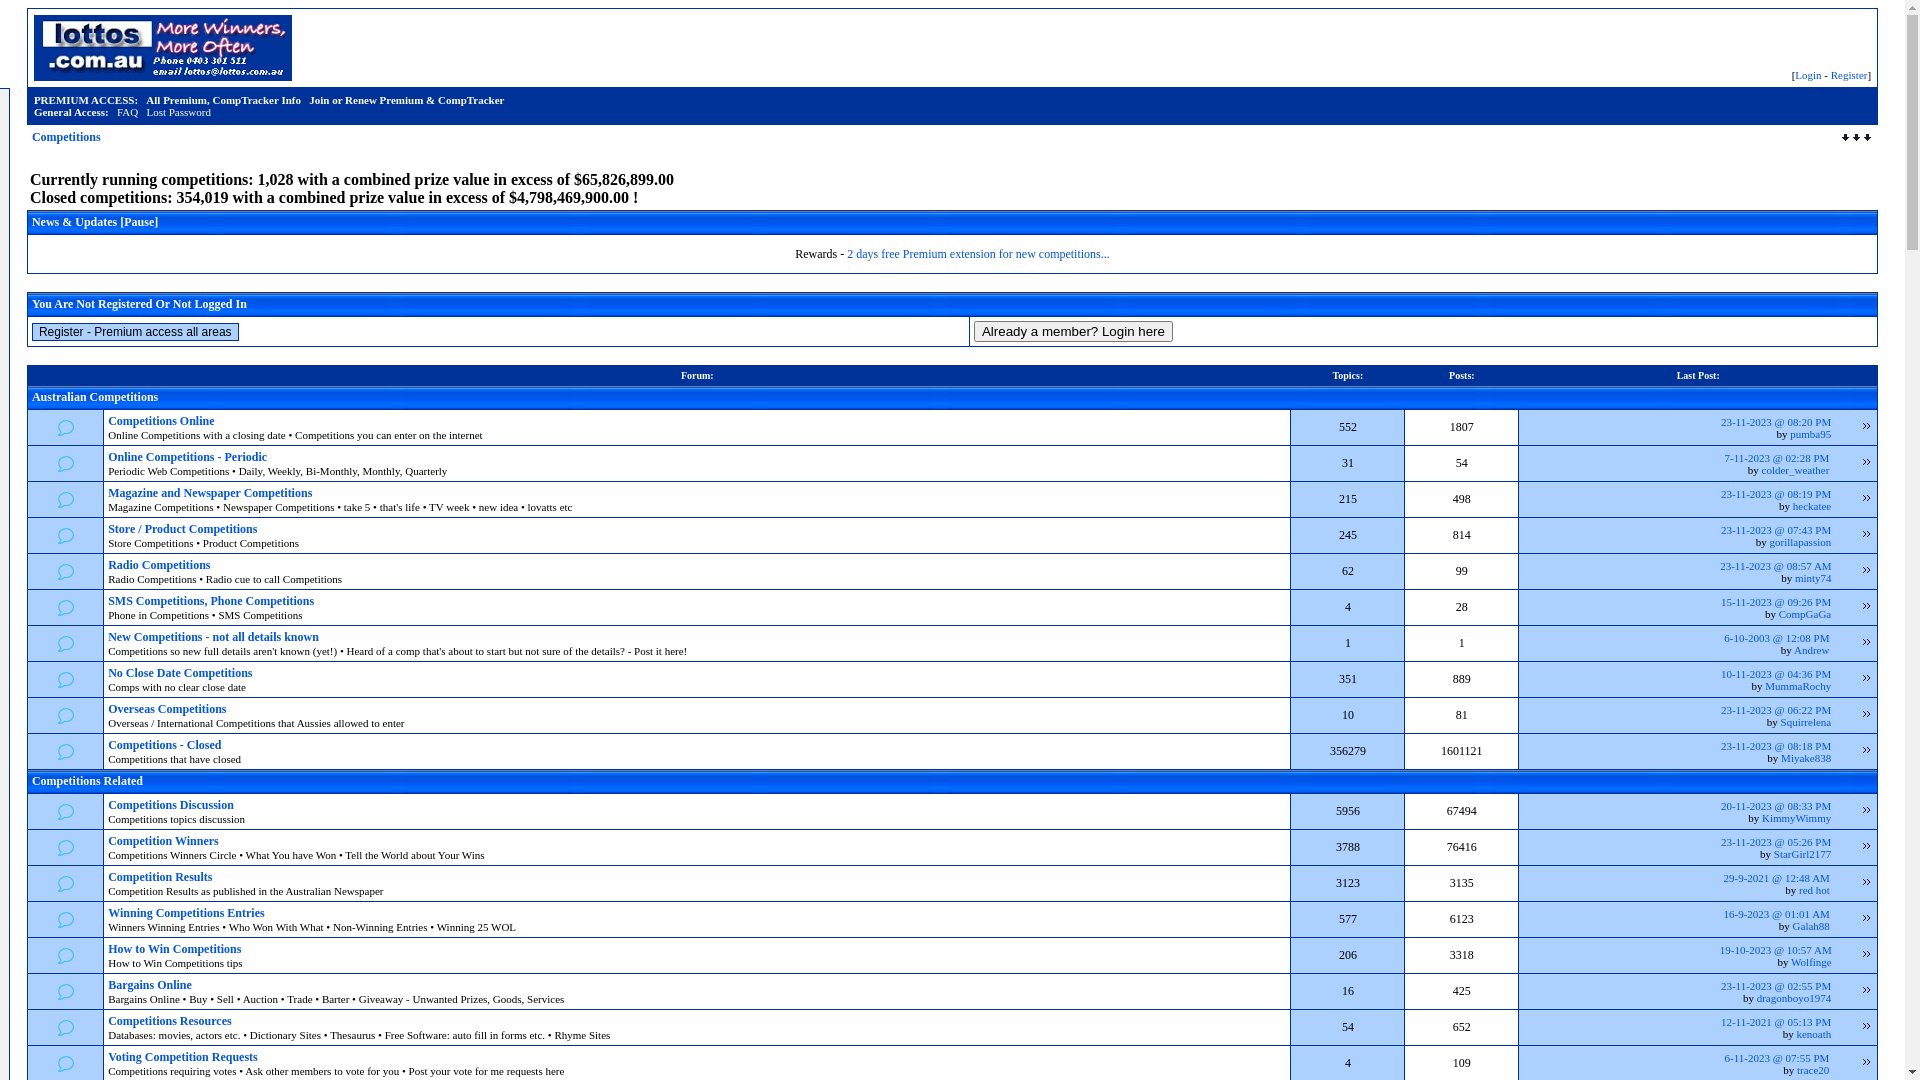  What do you see at coordinates (1776, 422) in the screenshot?
I see `23-11-2023 @ 08:20 PM` at bounding box center [1776, 422].